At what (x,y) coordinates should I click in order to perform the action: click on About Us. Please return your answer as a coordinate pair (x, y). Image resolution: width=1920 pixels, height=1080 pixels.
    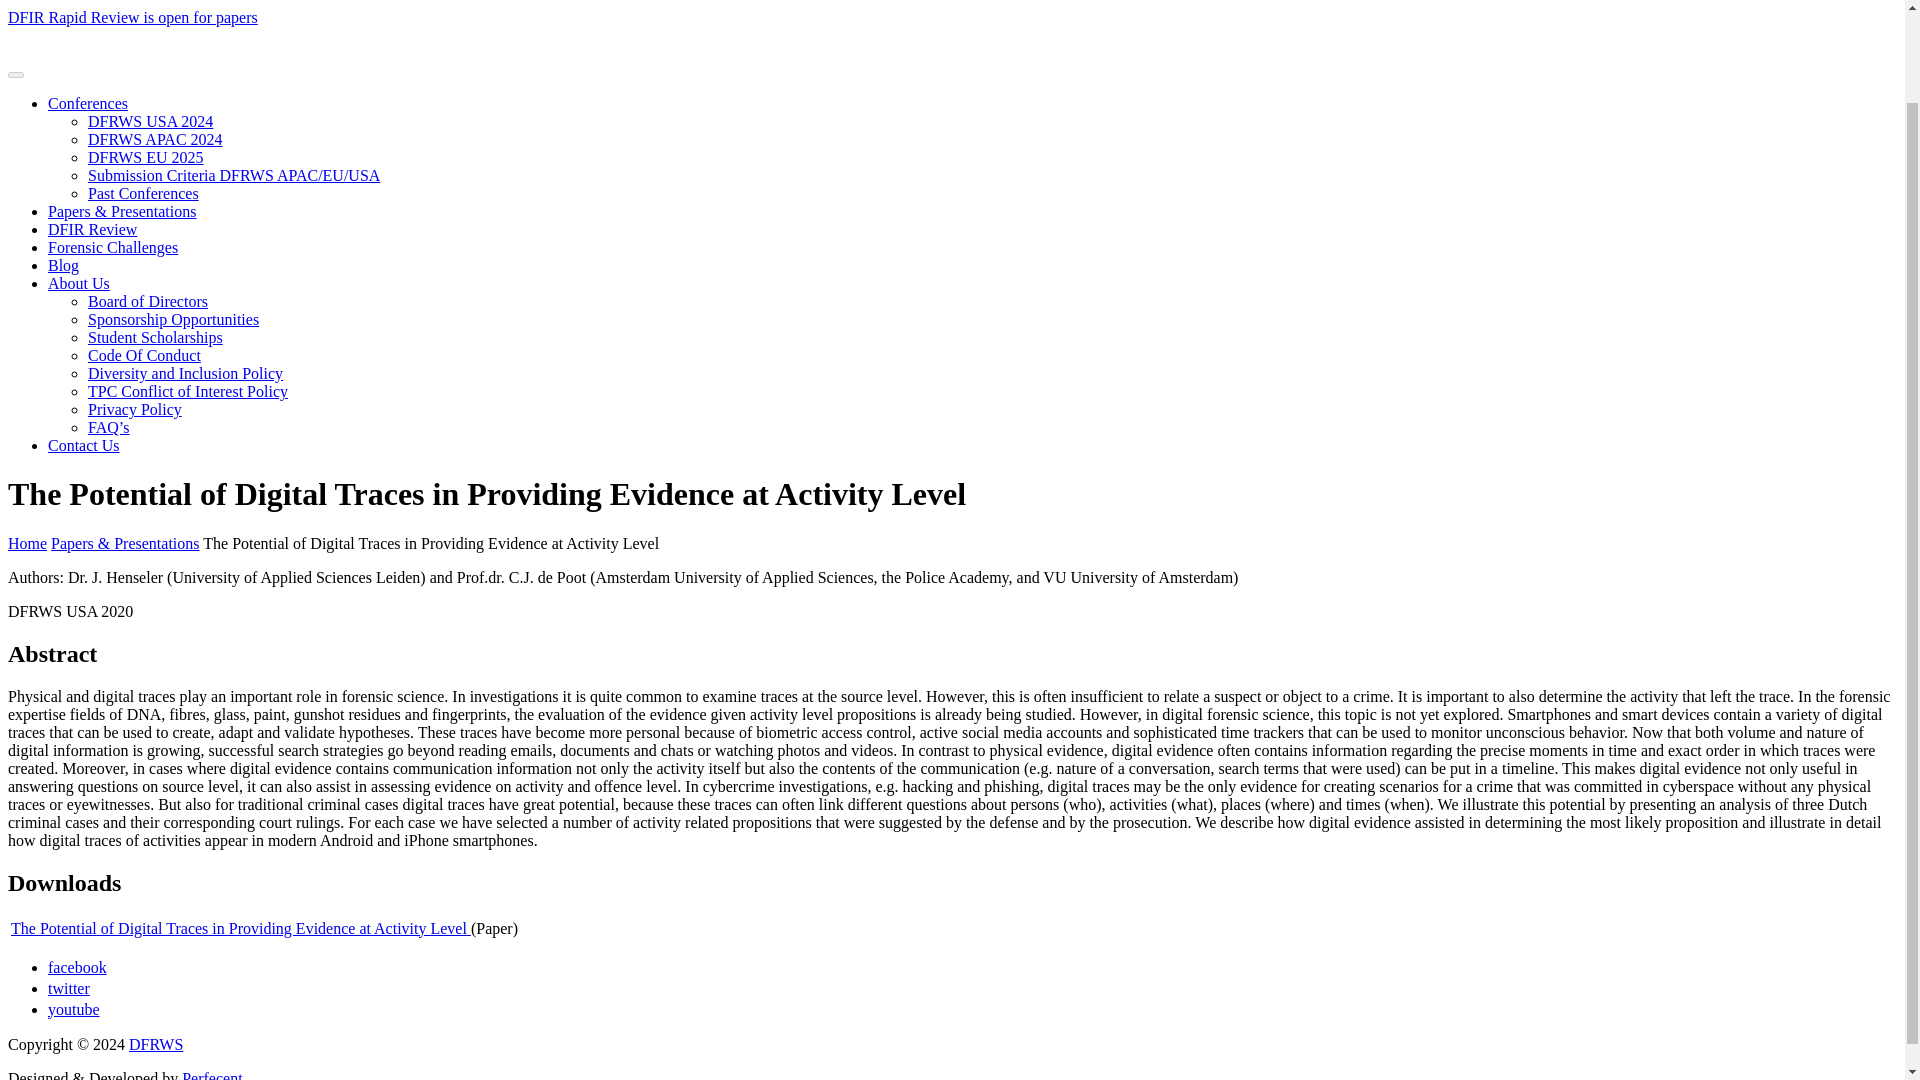
    Looking at the image, I should click on (78, 283).